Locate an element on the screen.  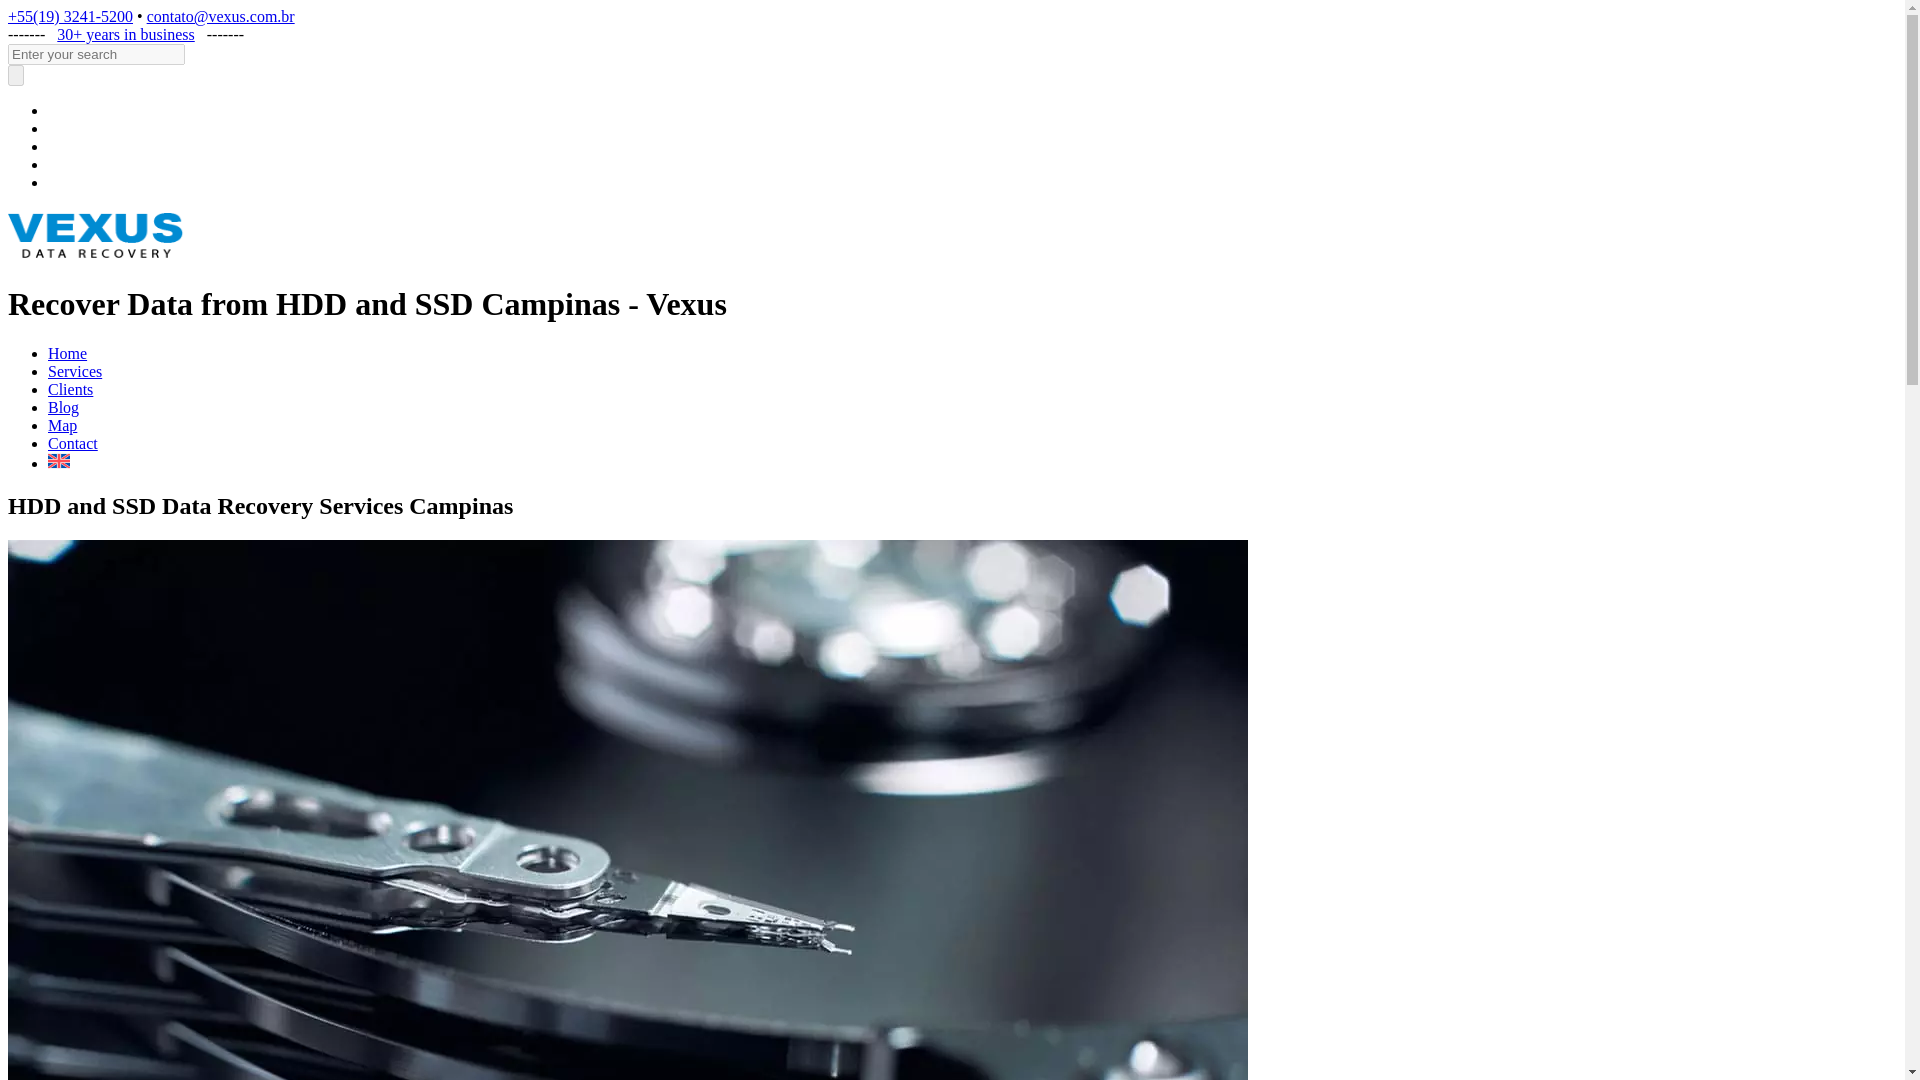
Services is located at coordinates (74, 371).